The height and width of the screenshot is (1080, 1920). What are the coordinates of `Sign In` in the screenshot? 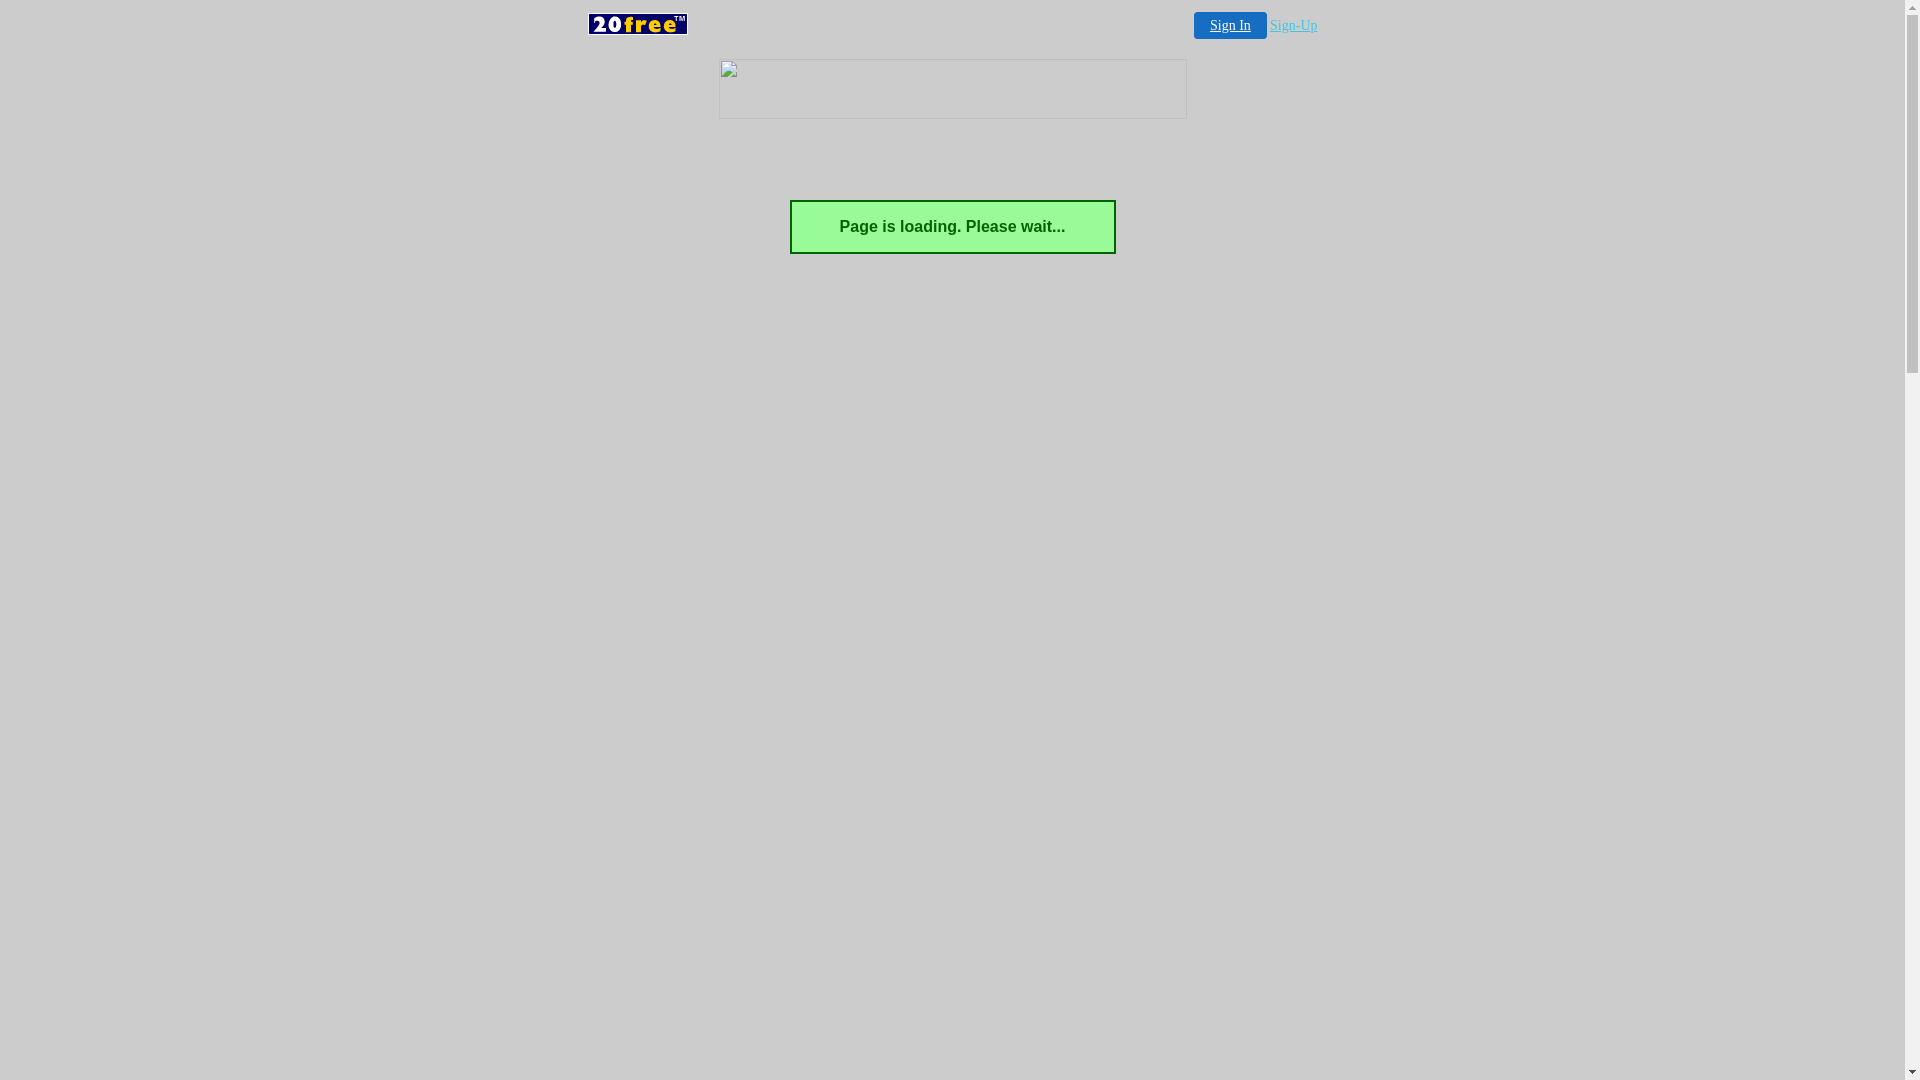 It's located at (1230, 25).